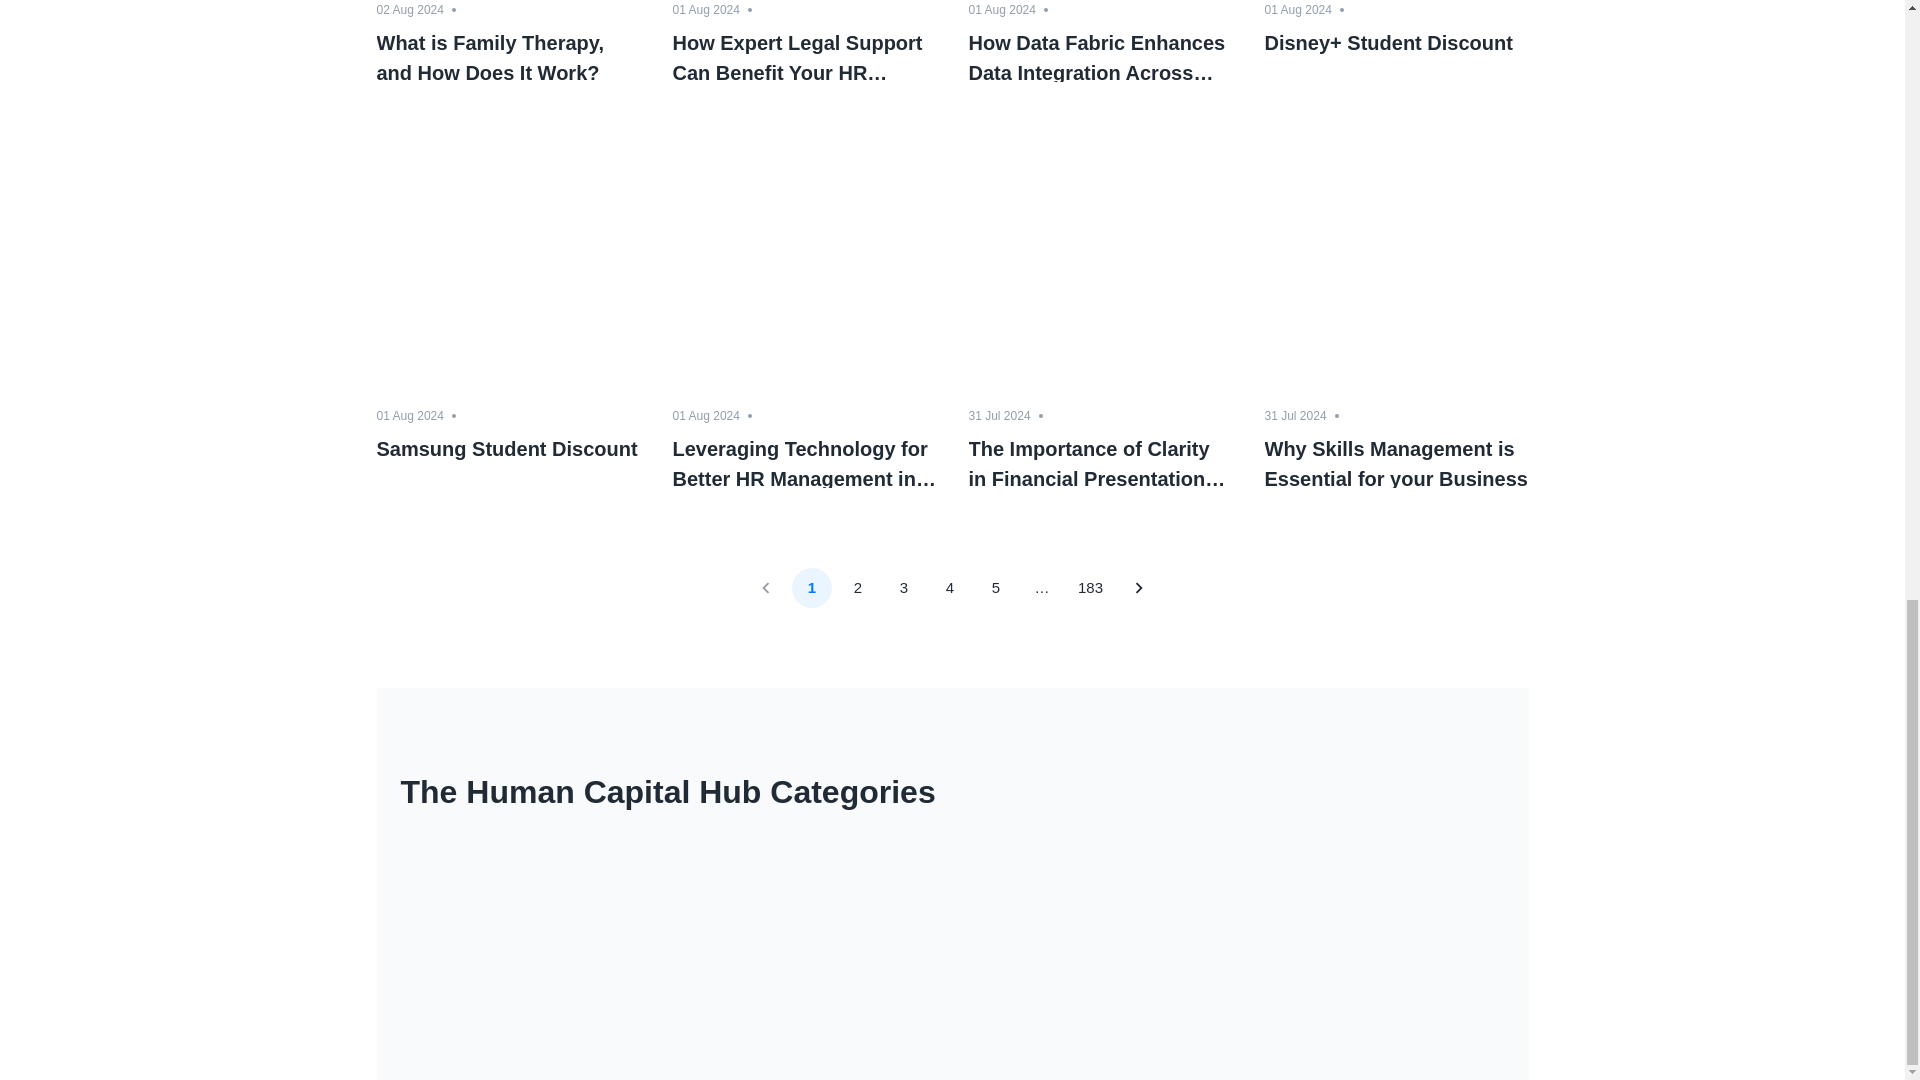  Describe the element at coordinates (811, 588) in the screenshot. I see `1` at that location.